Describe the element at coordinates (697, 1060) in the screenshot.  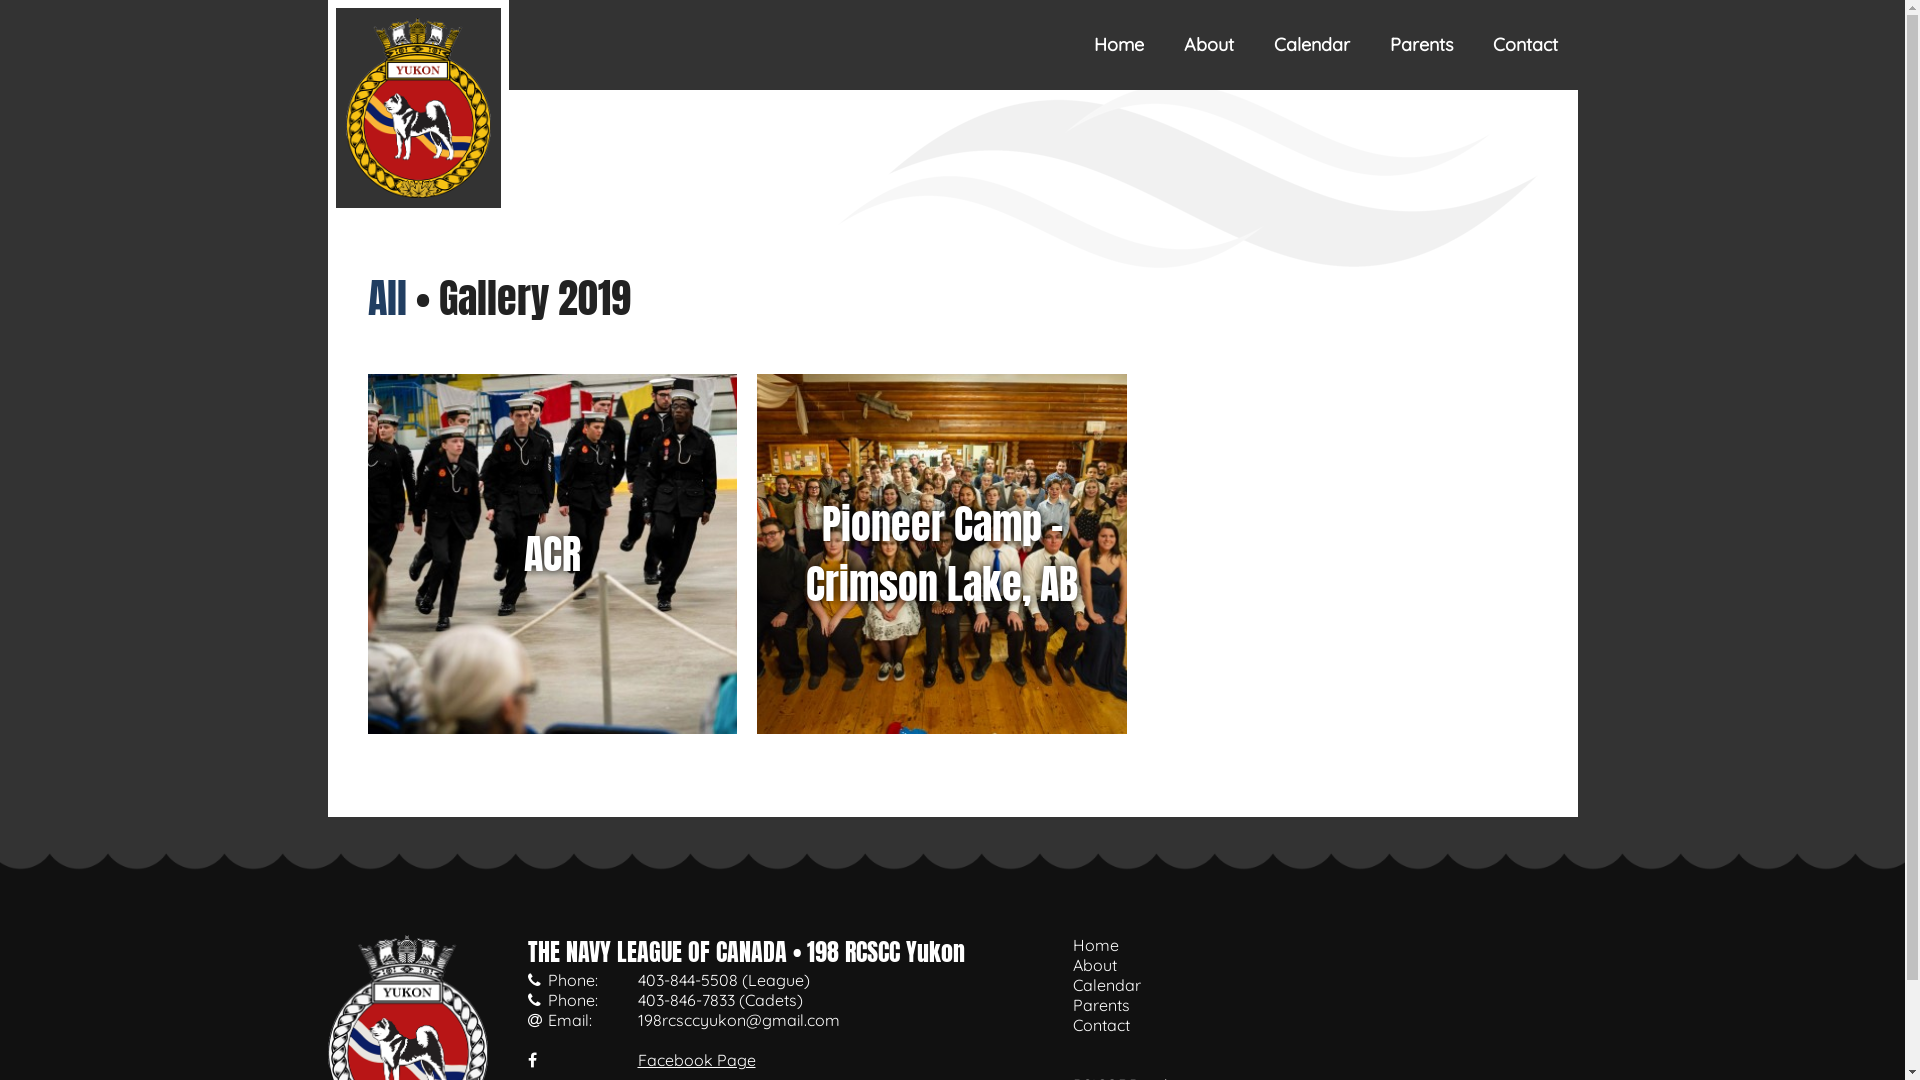
I see `Facebook Page` at that location.